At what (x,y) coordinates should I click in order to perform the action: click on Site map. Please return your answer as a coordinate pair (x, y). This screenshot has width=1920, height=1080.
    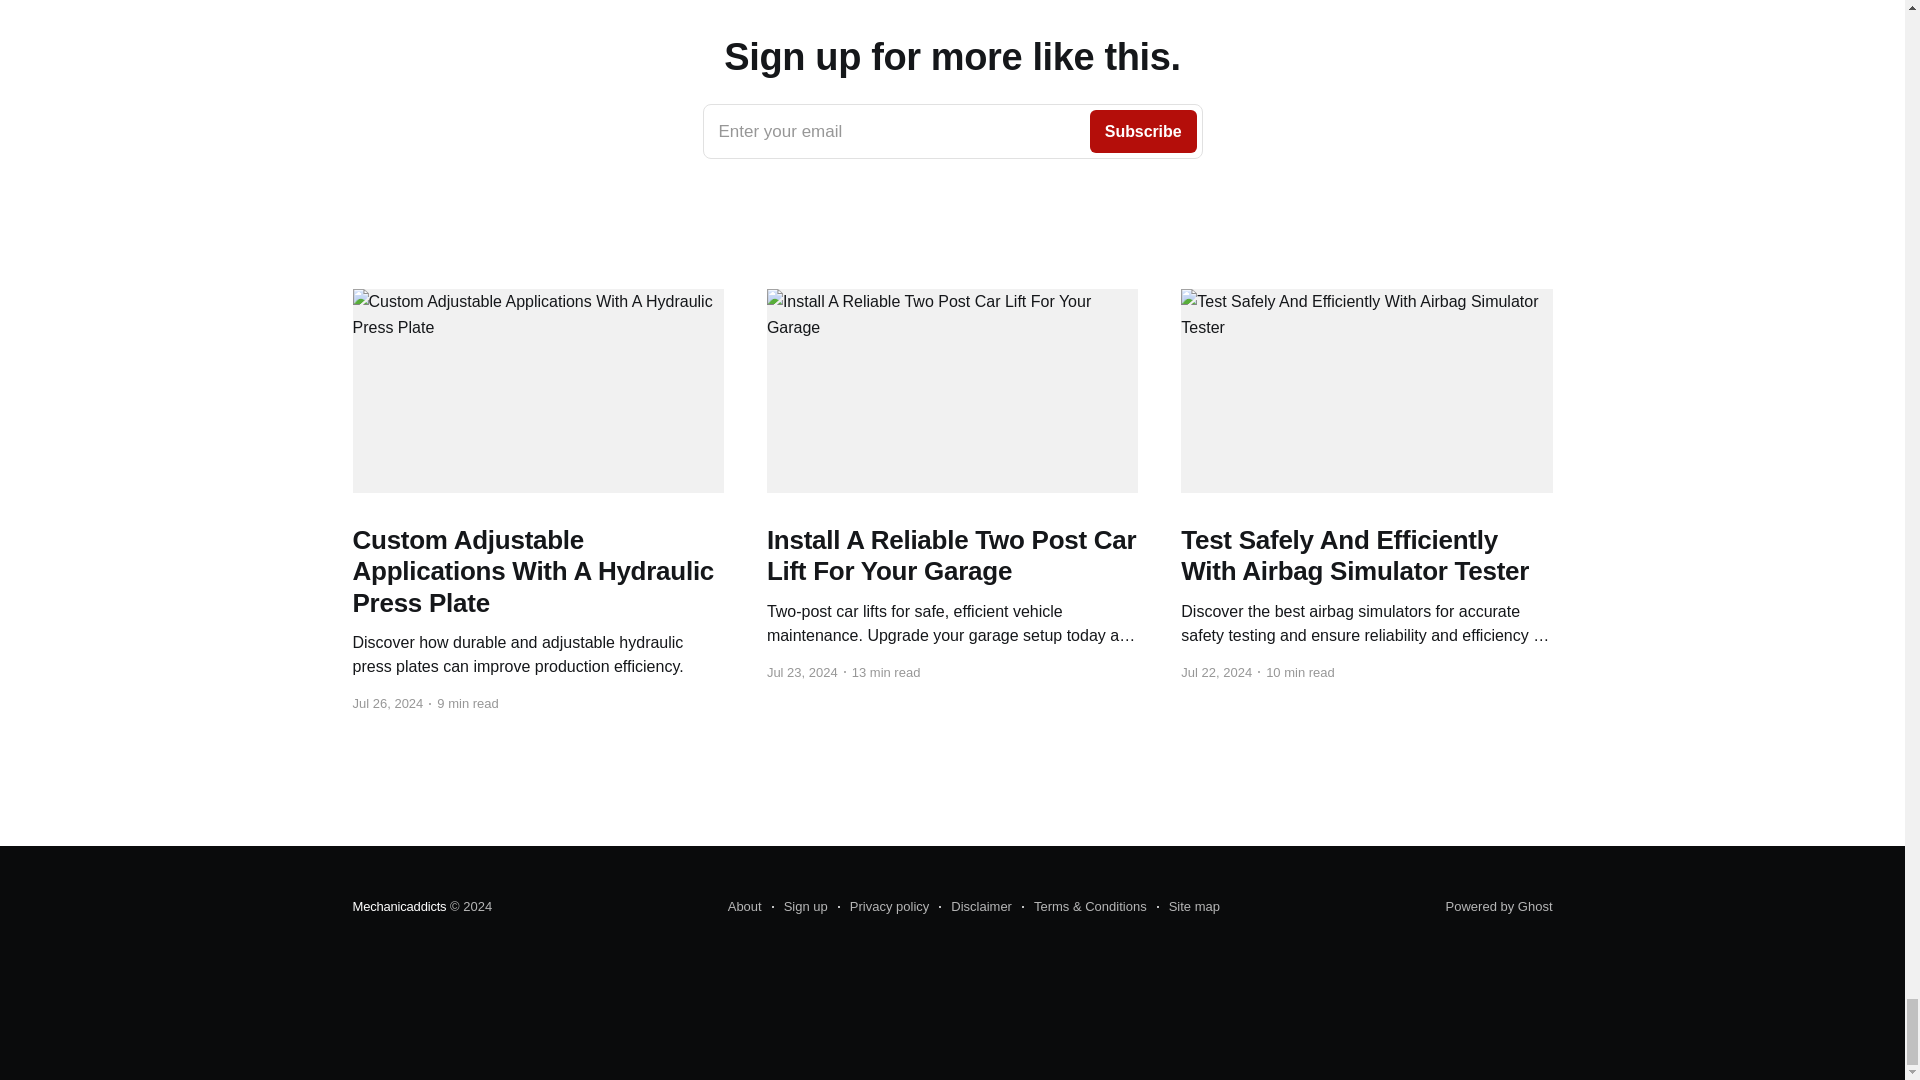
    Looking at the image, I should click on (1188, 907).